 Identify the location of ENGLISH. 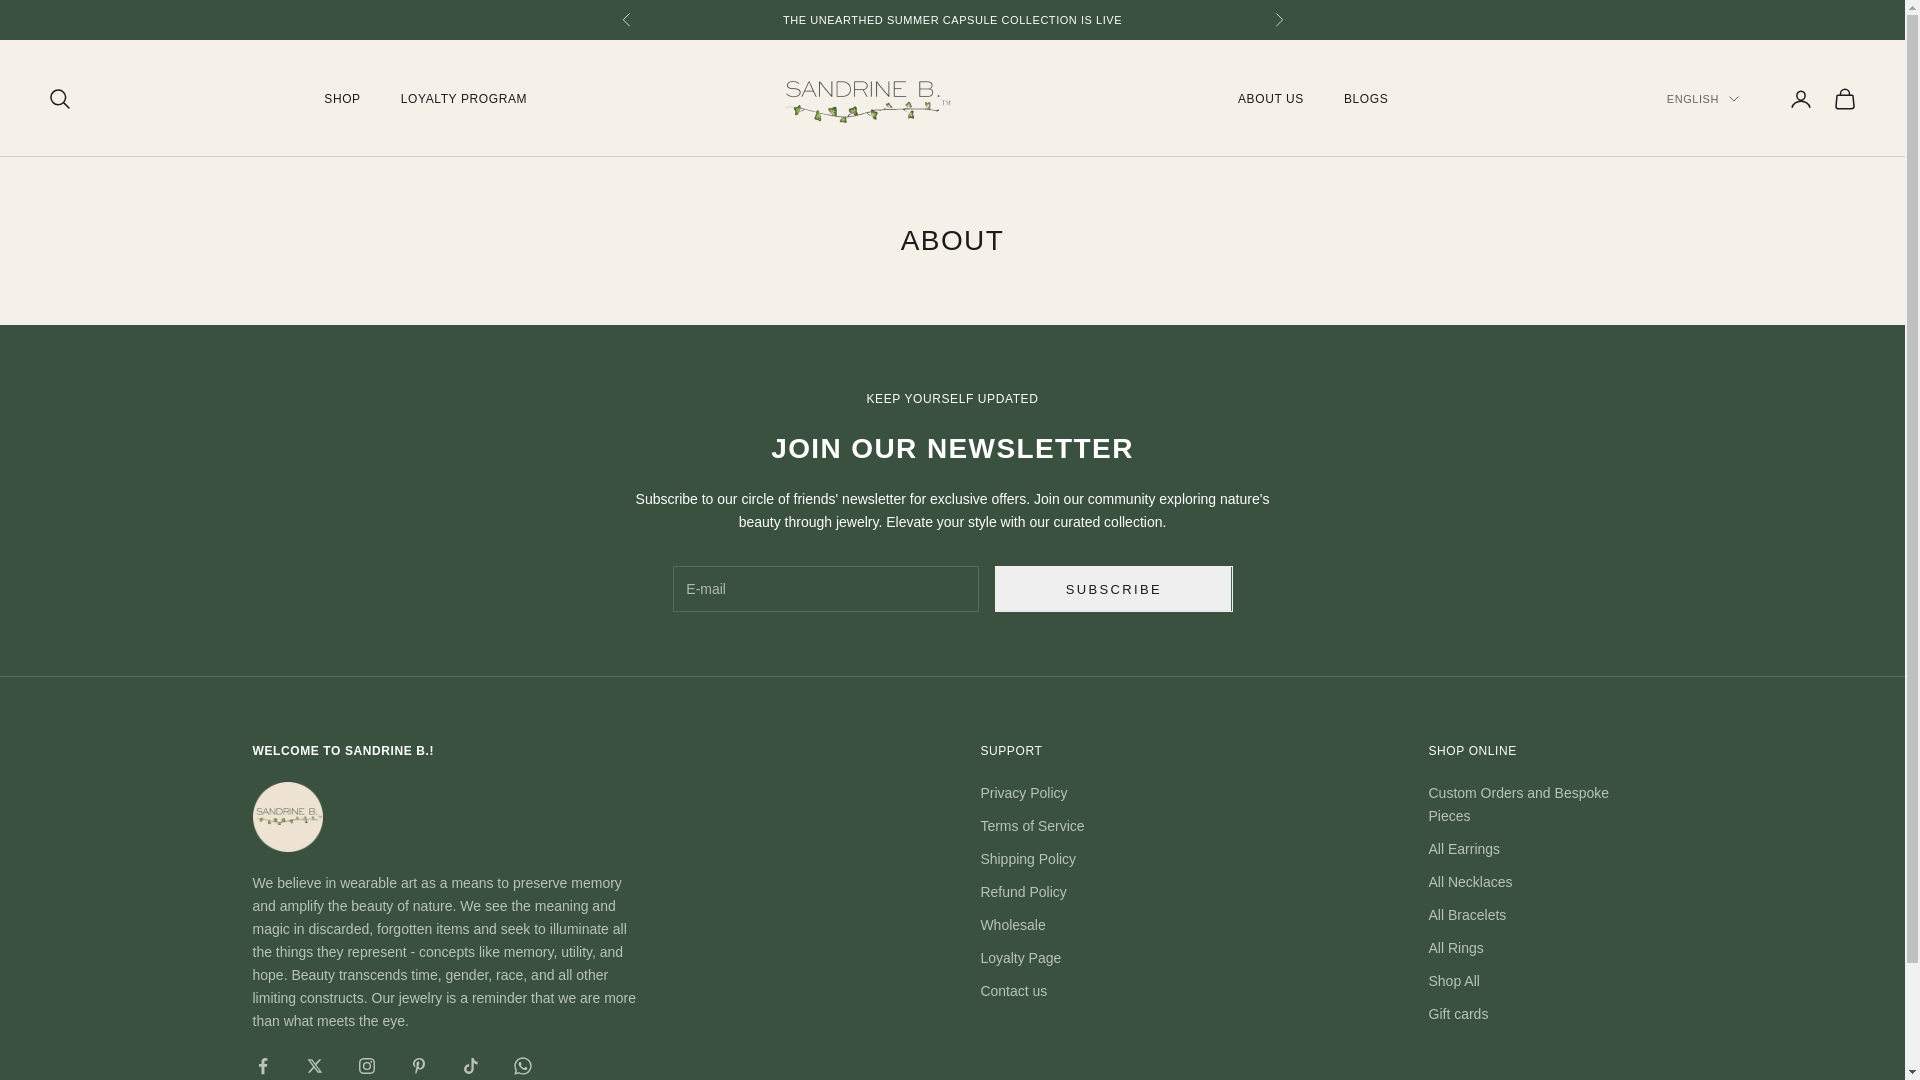
(1702, 98).